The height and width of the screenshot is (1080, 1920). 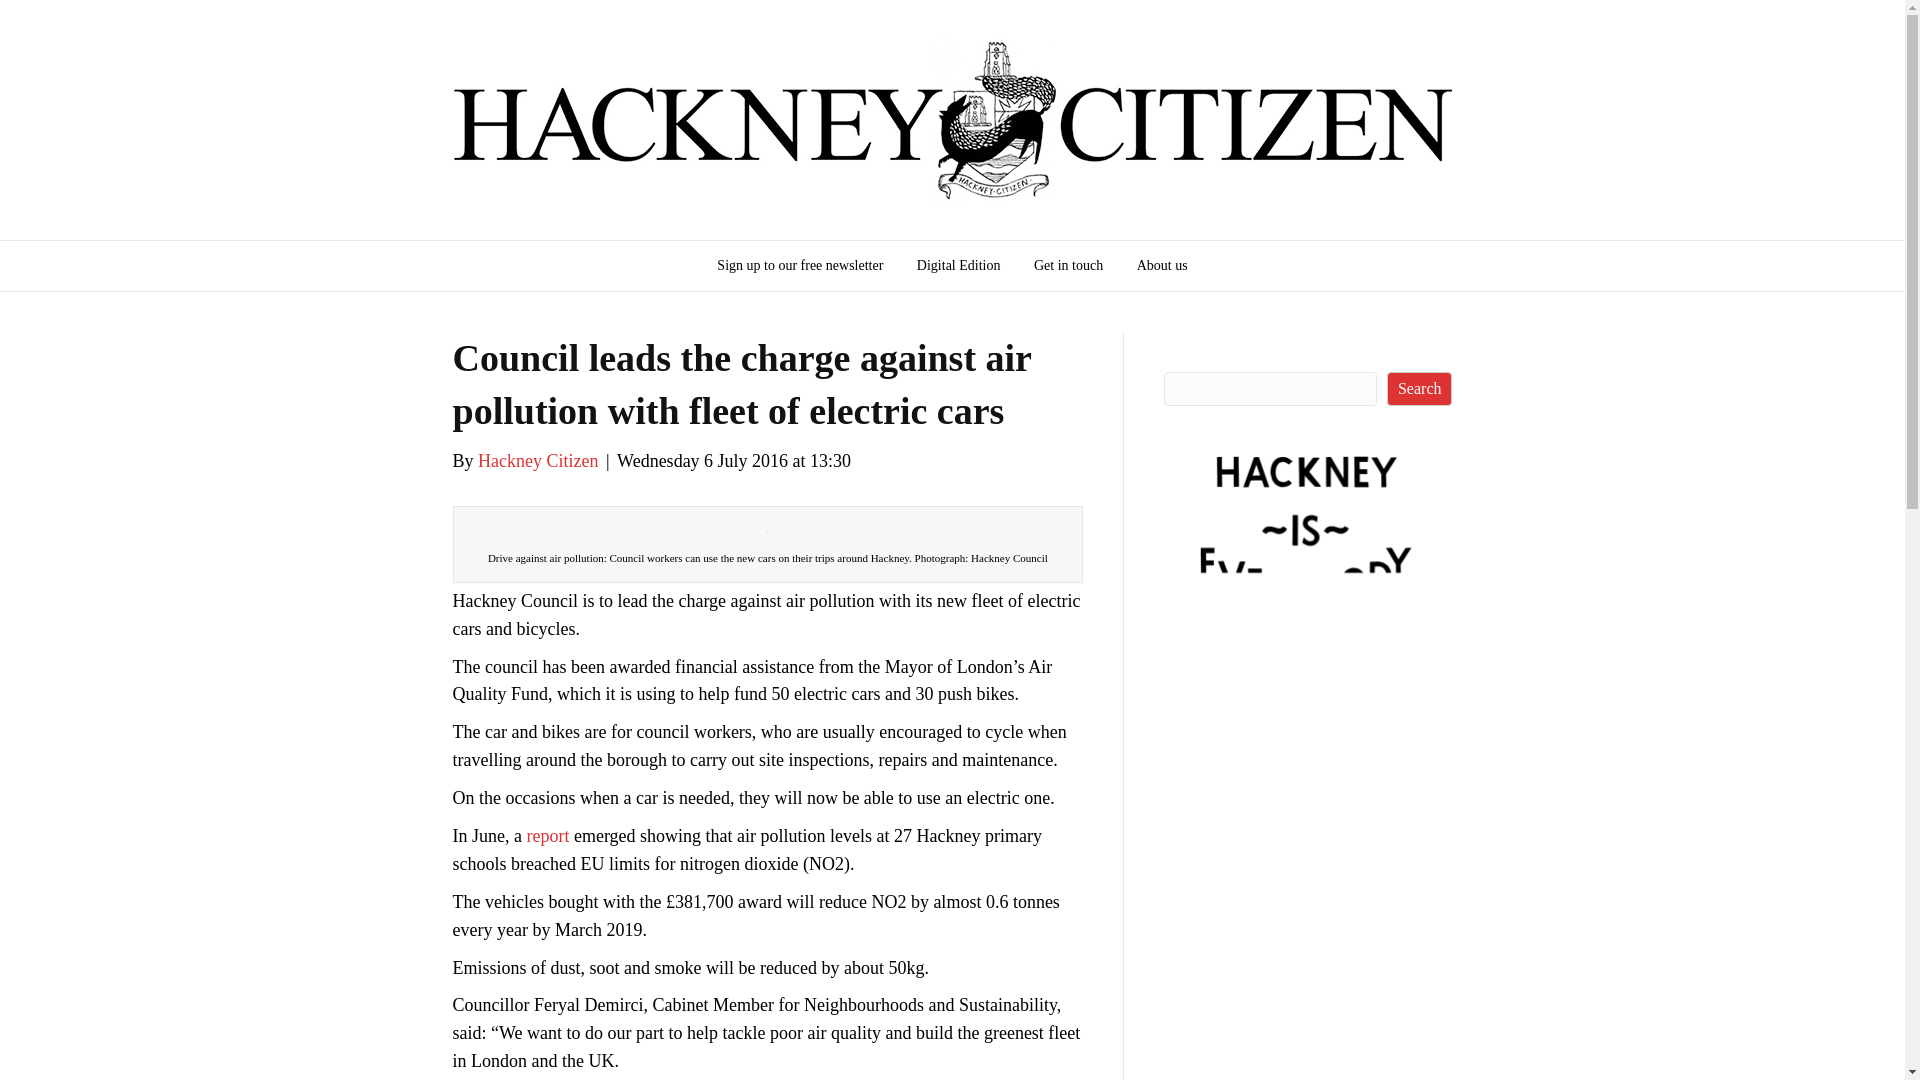 What do you see at coordinates (1420, 388) in the screenshot?
I see `Search` at bounding box center [1420, 388].